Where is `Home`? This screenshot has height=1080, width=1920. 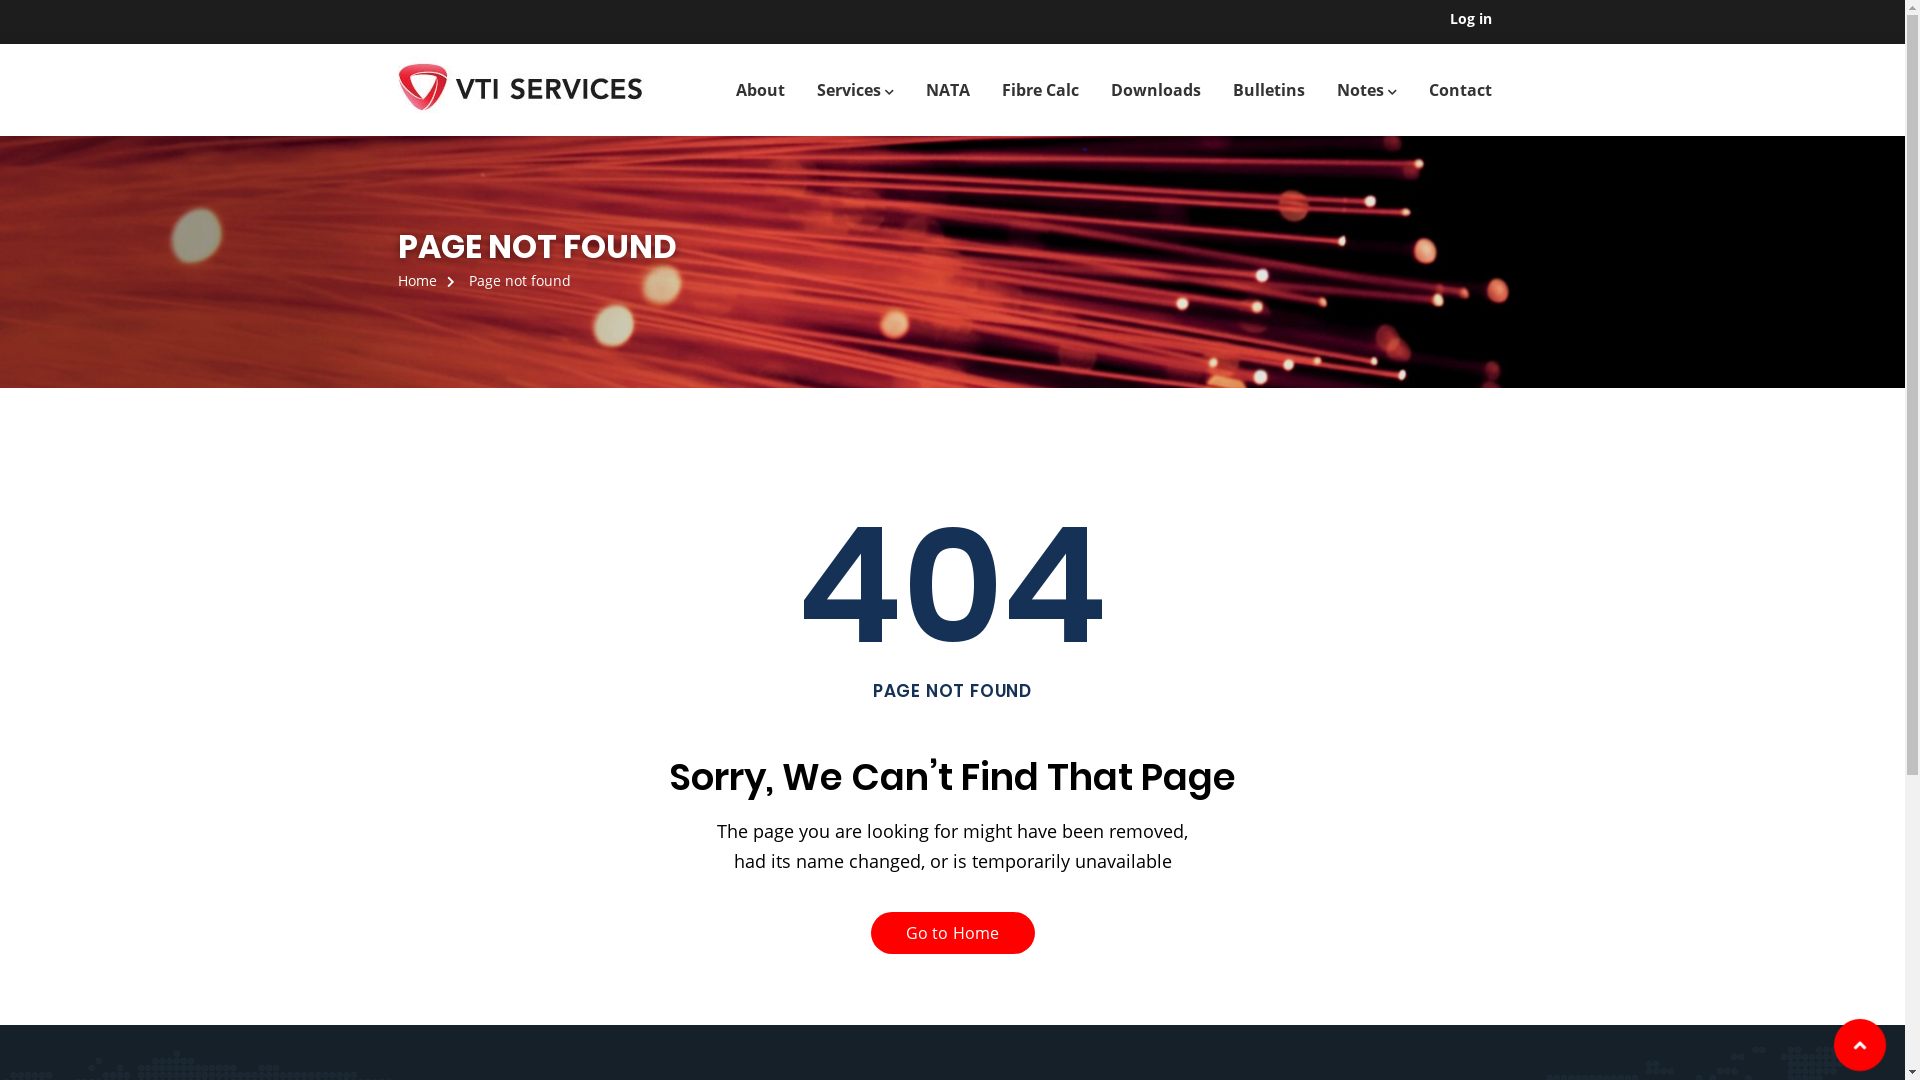
Home is located at coordinates (527, 90).